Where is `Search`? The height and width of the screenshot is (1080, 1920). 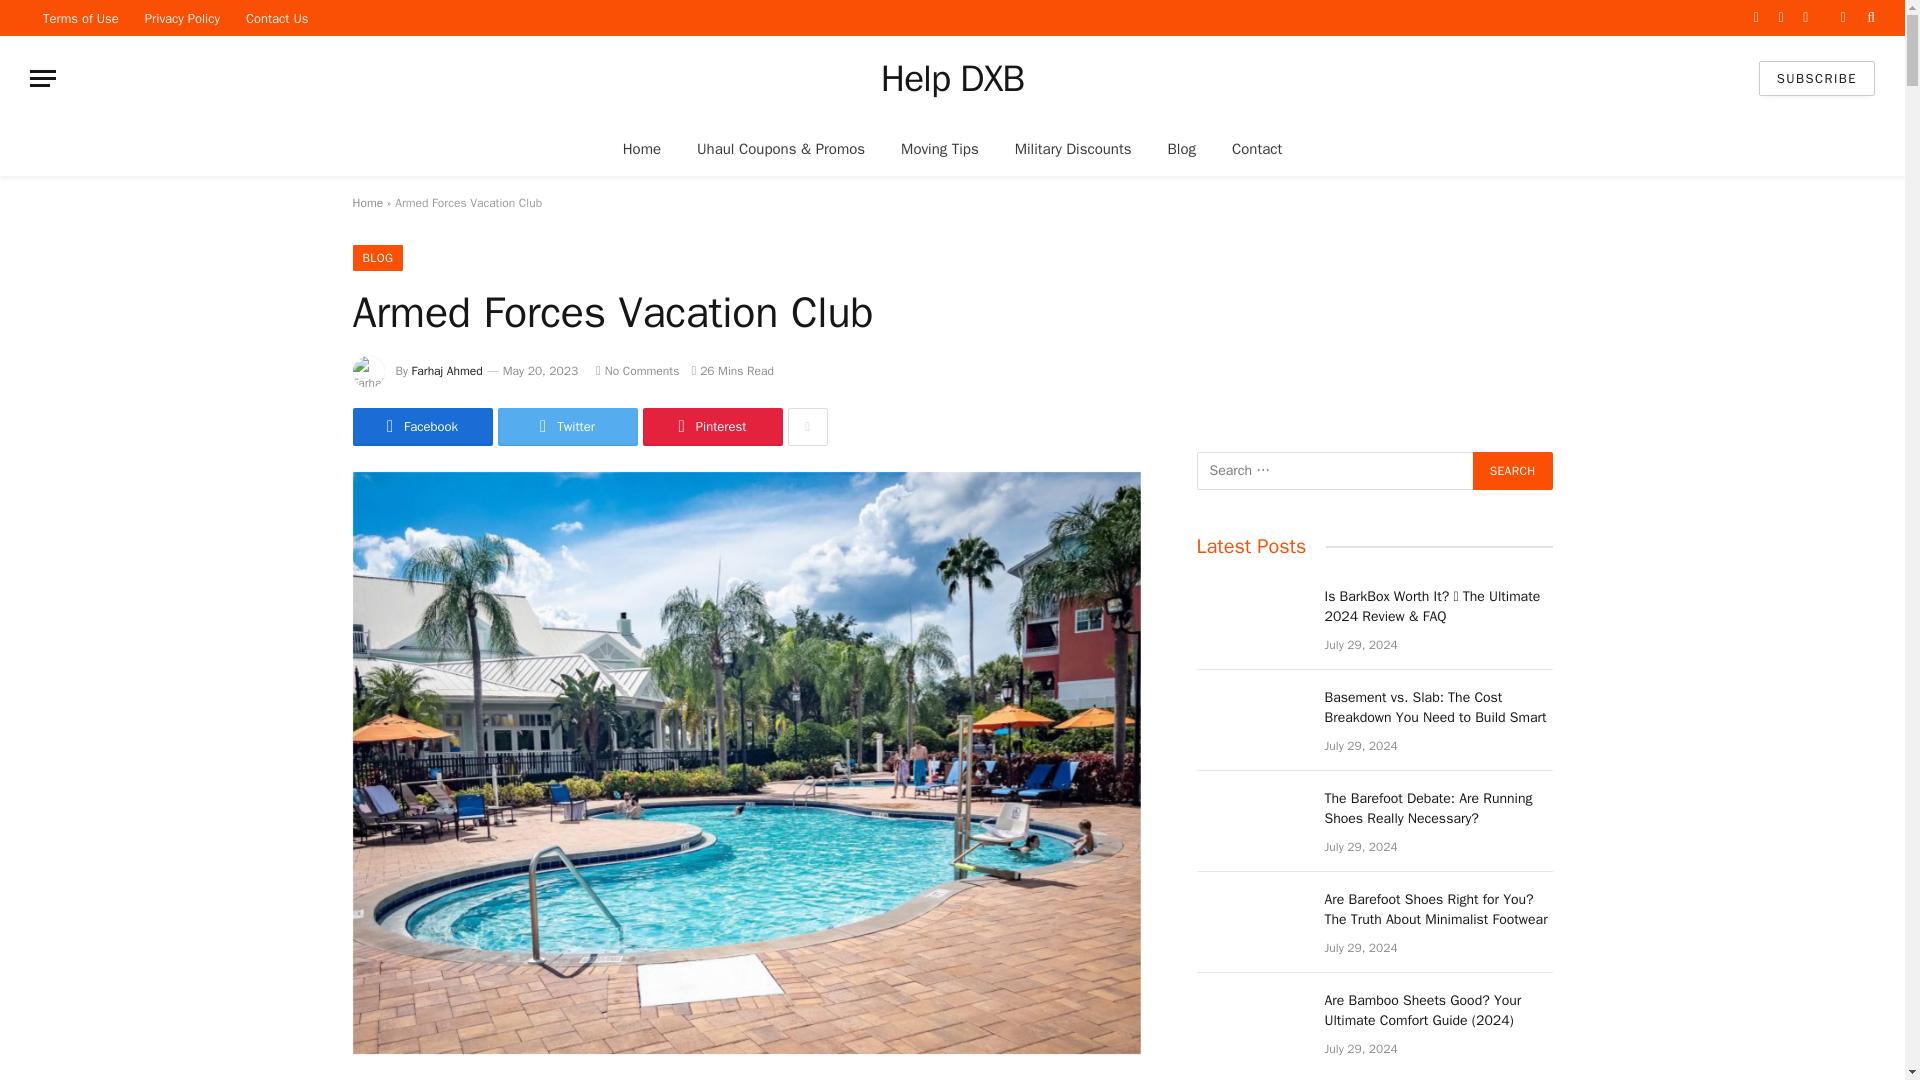
Search is located at coordinates (1512, 471).